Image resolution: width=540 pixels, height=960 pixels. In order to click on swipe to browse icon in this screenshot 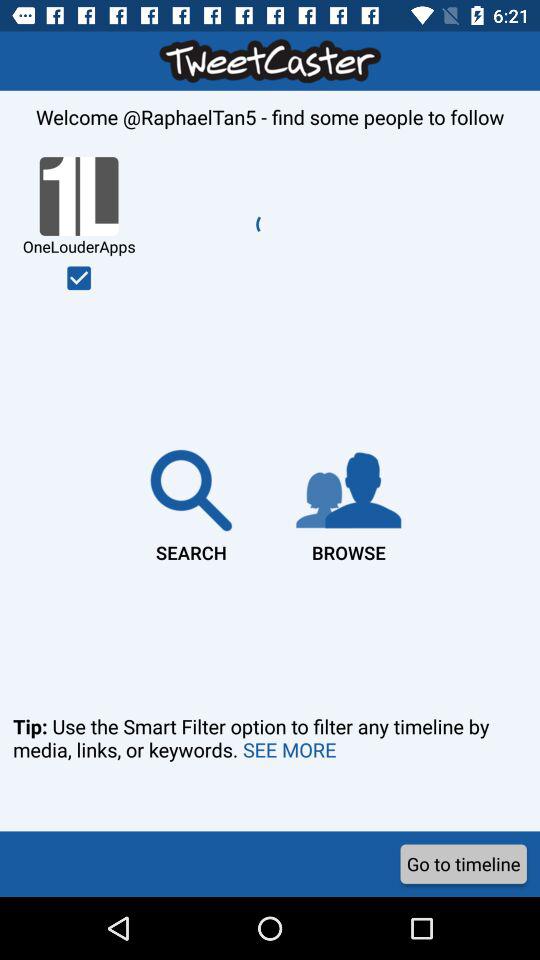, I will do `click(348, 502)`.